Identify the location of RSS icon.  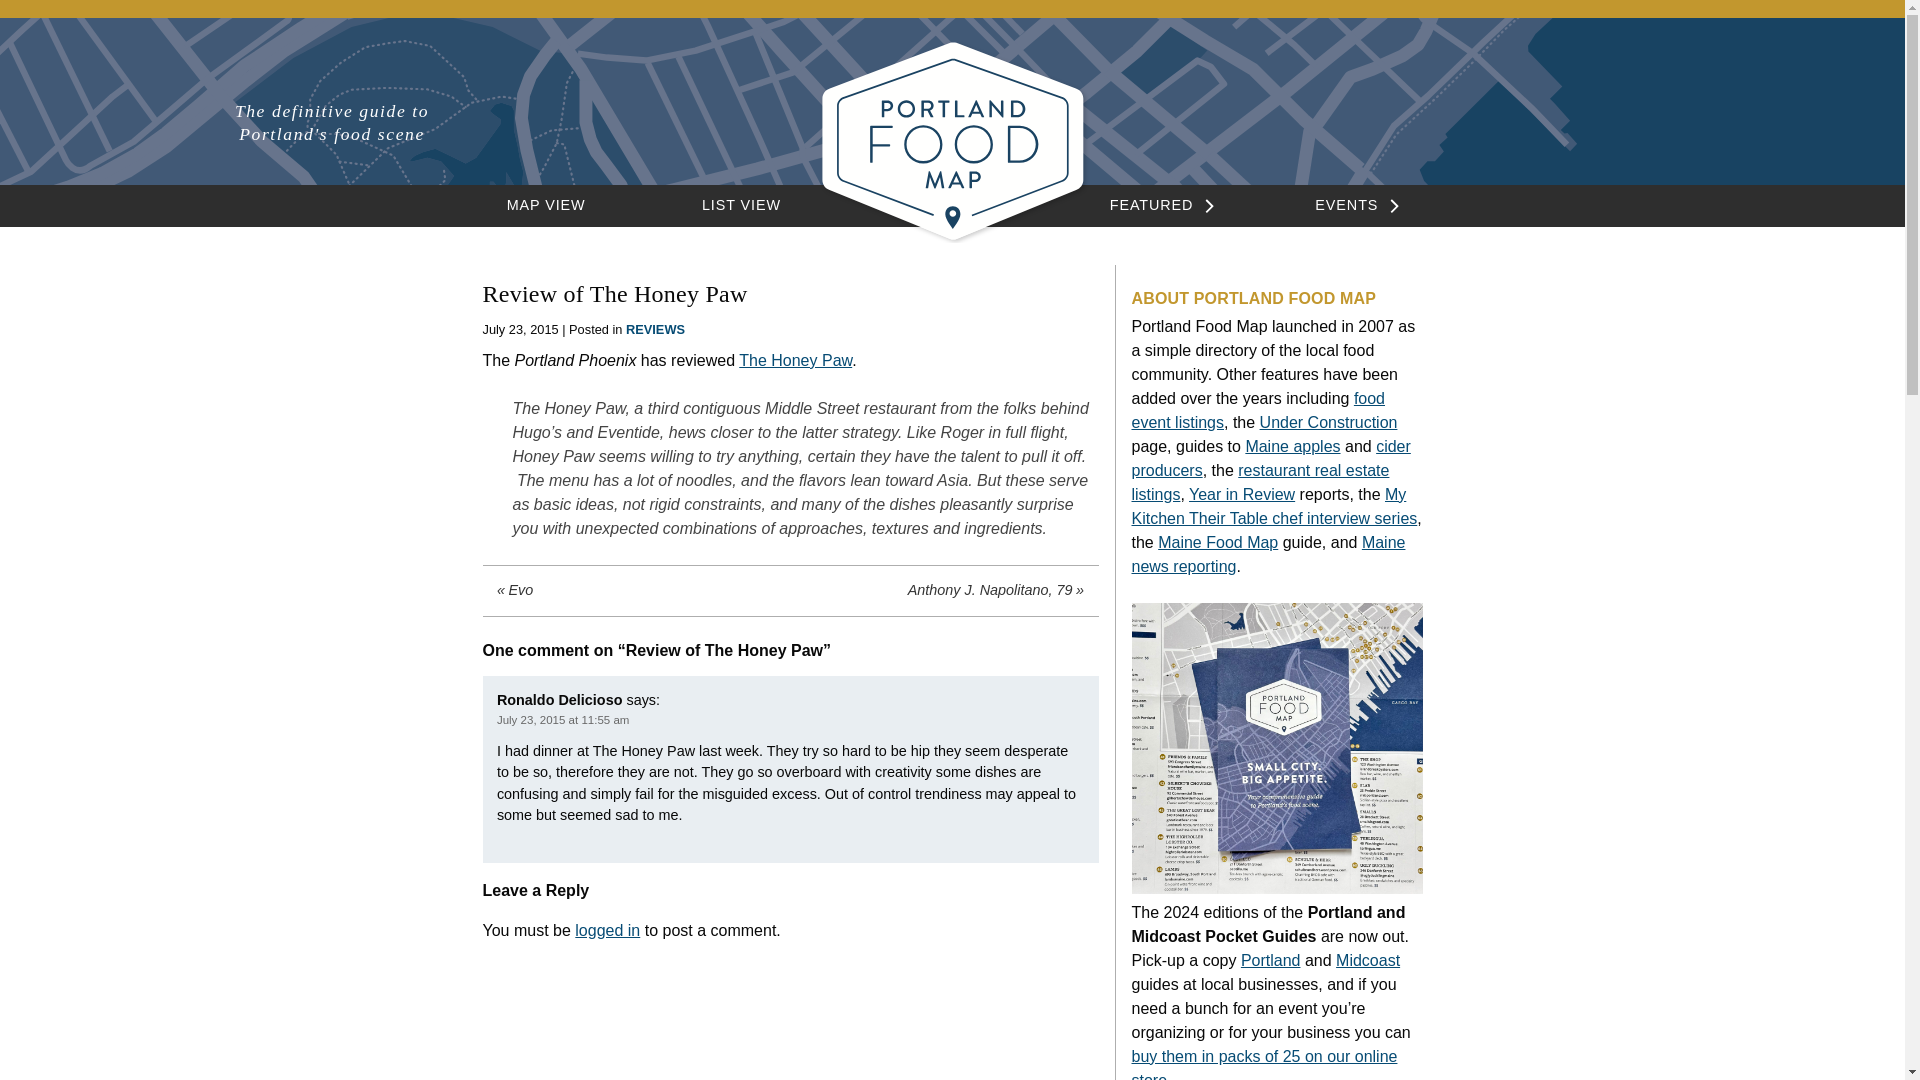
(1650, 115).